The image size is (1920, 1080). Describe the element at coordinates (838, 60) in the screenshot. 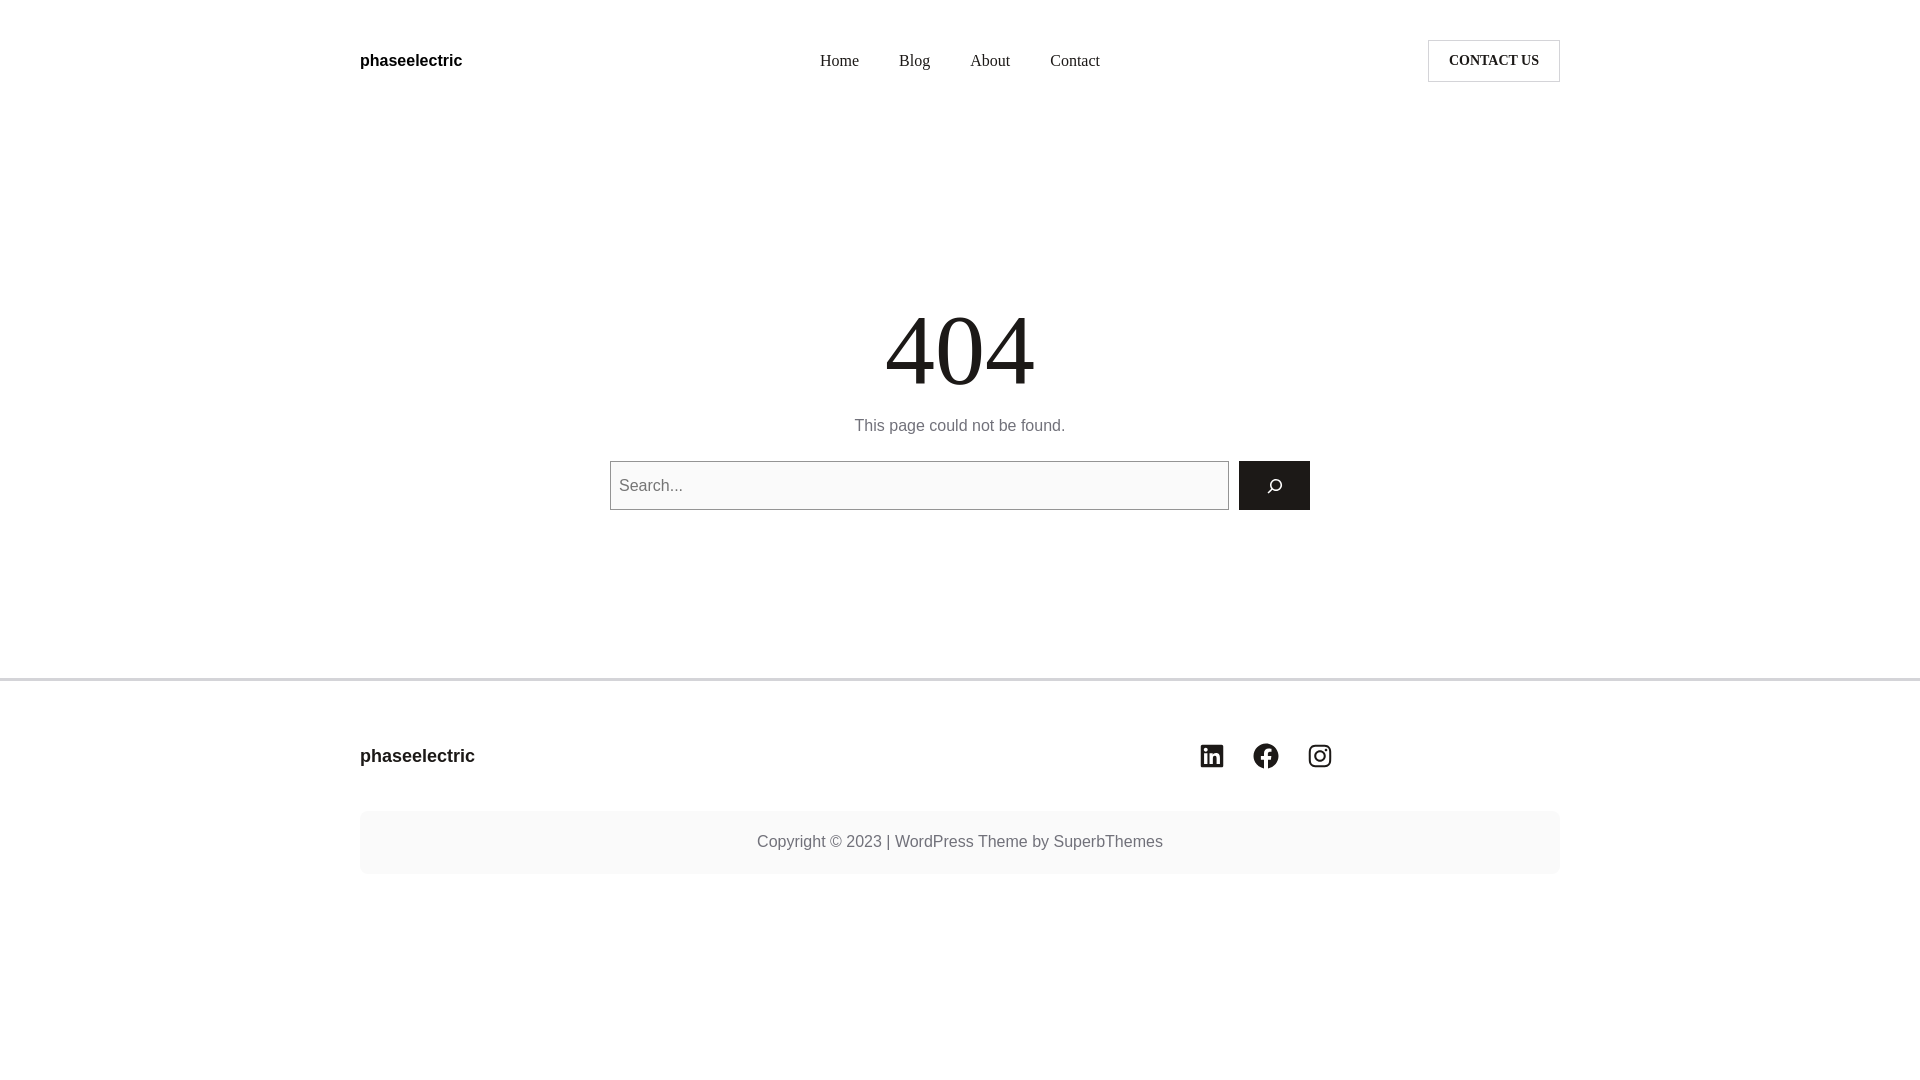

I see `Home` at that location.